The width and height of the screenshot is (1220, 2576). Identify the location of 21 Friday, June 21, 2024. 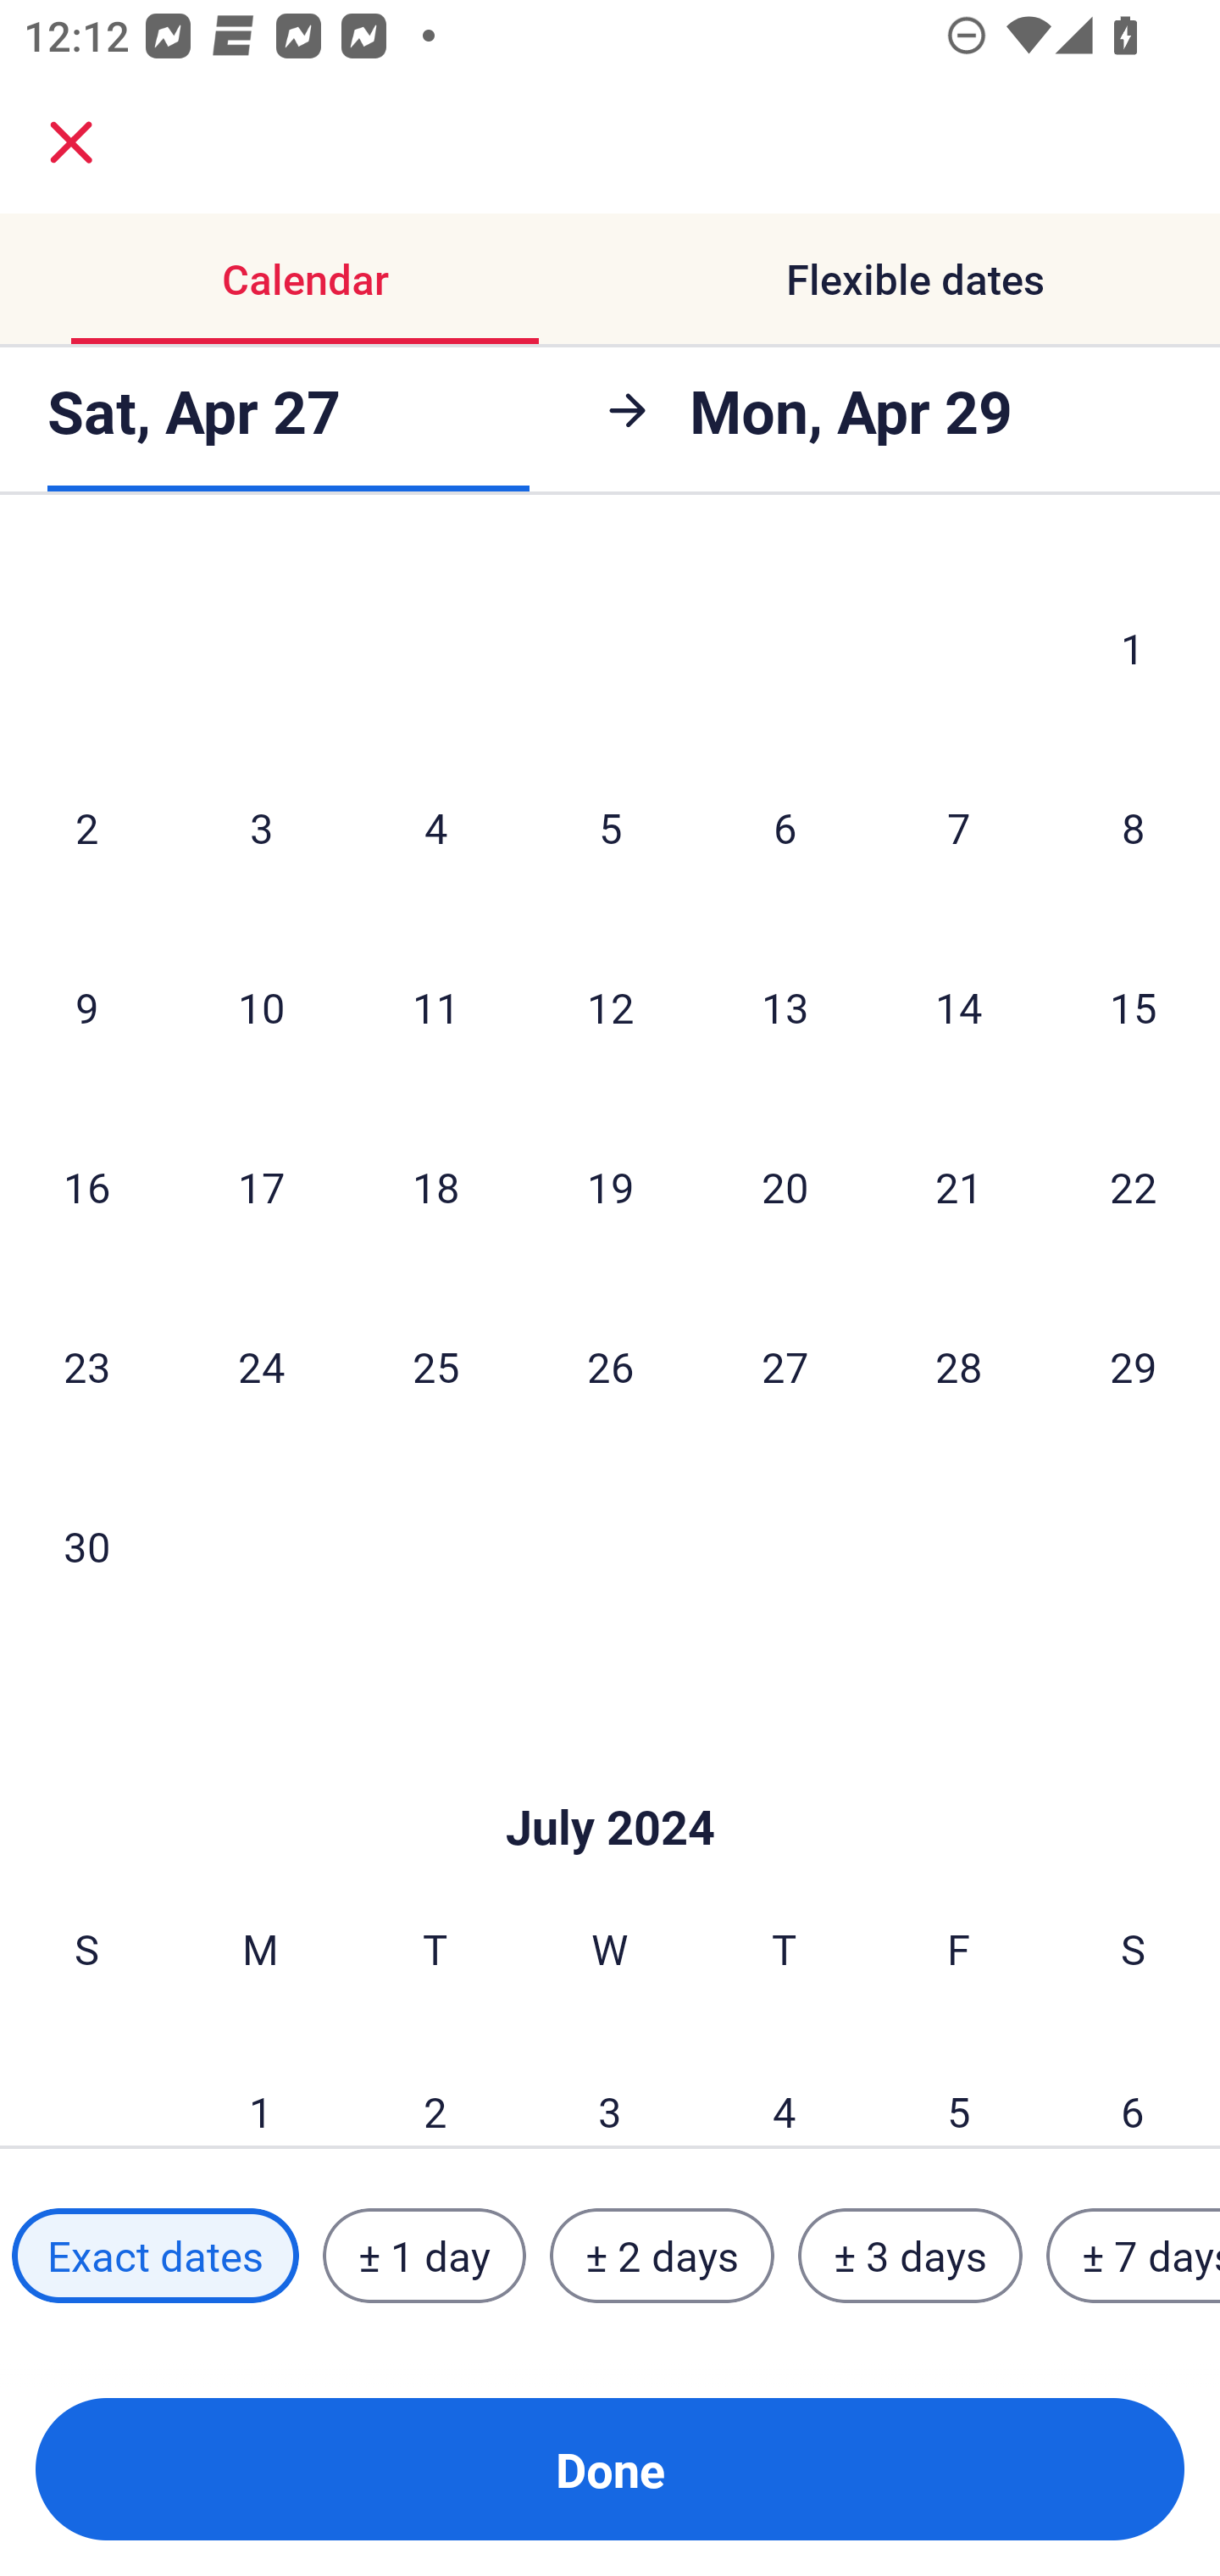
(959, 1186).